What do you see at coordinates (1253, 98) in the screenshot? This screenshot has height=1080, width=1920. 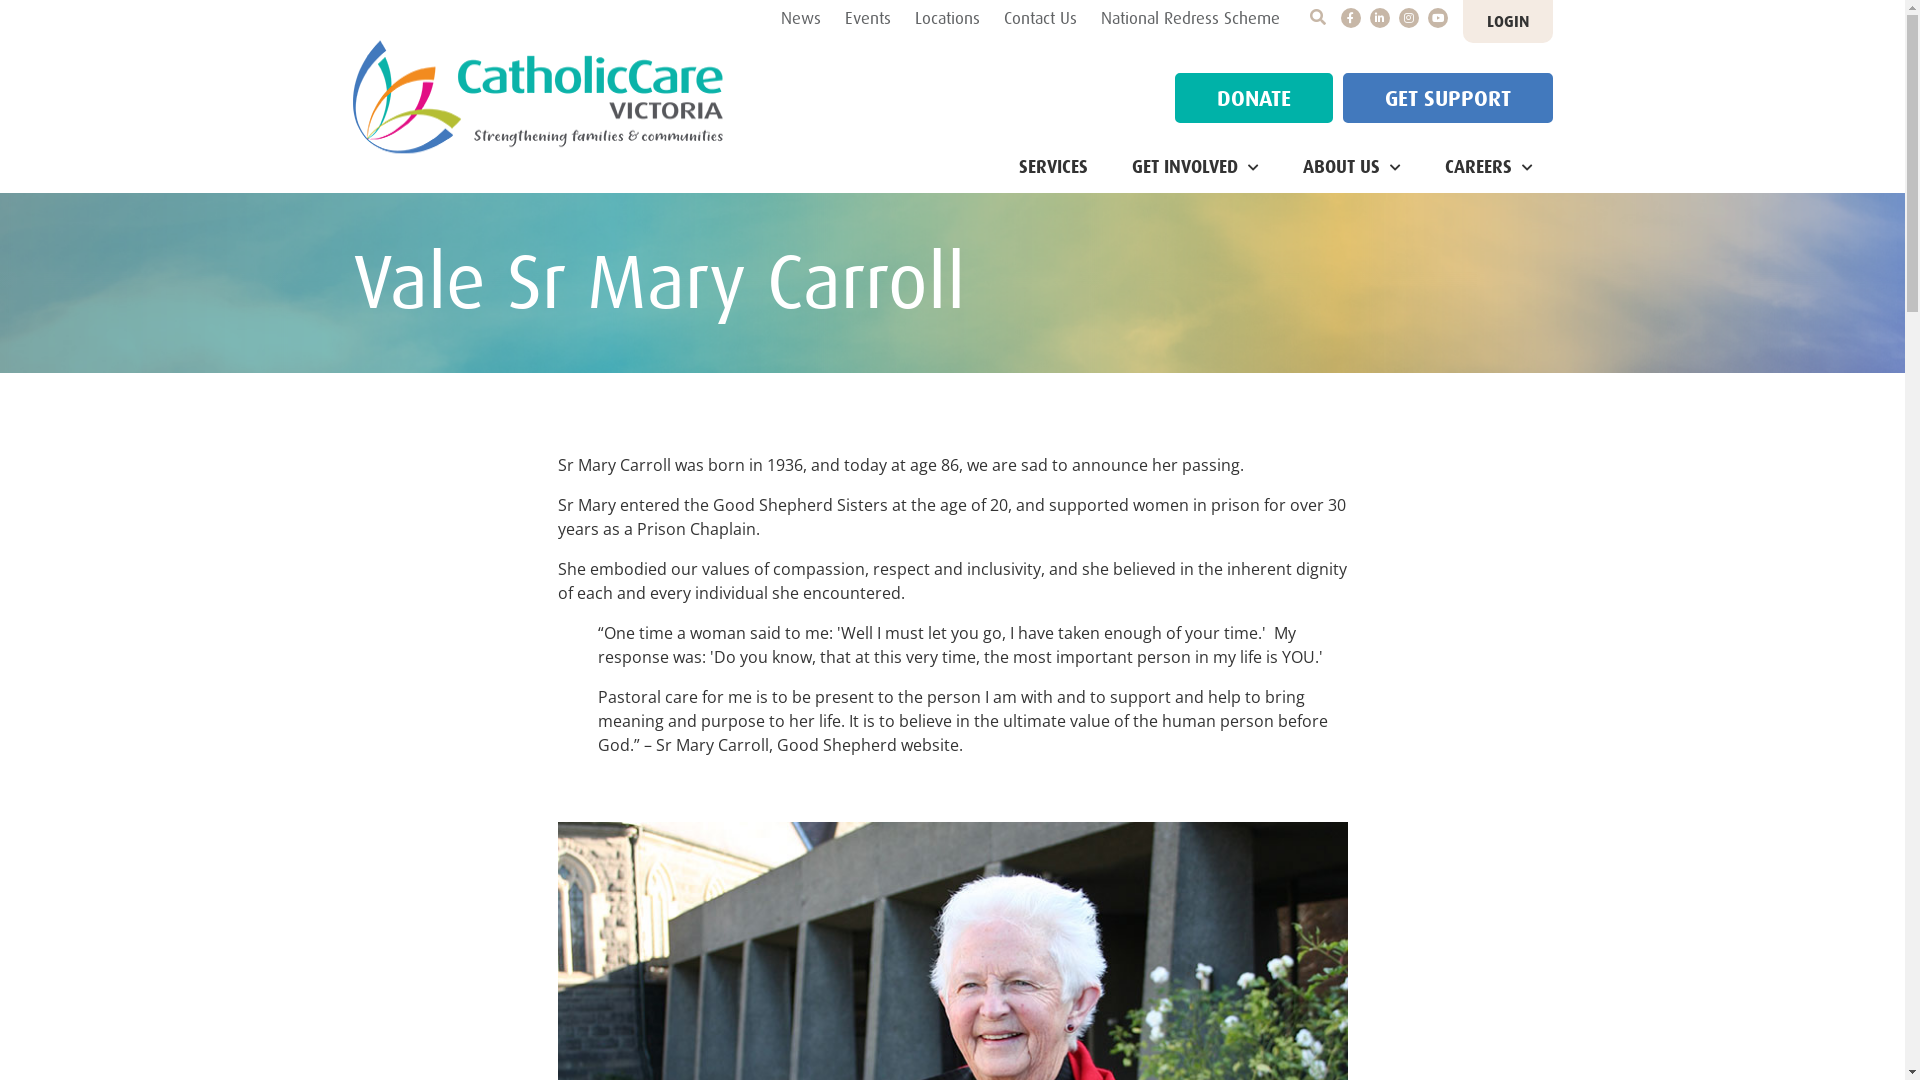 I see `DONATE` at bounding box center [1253, 98].